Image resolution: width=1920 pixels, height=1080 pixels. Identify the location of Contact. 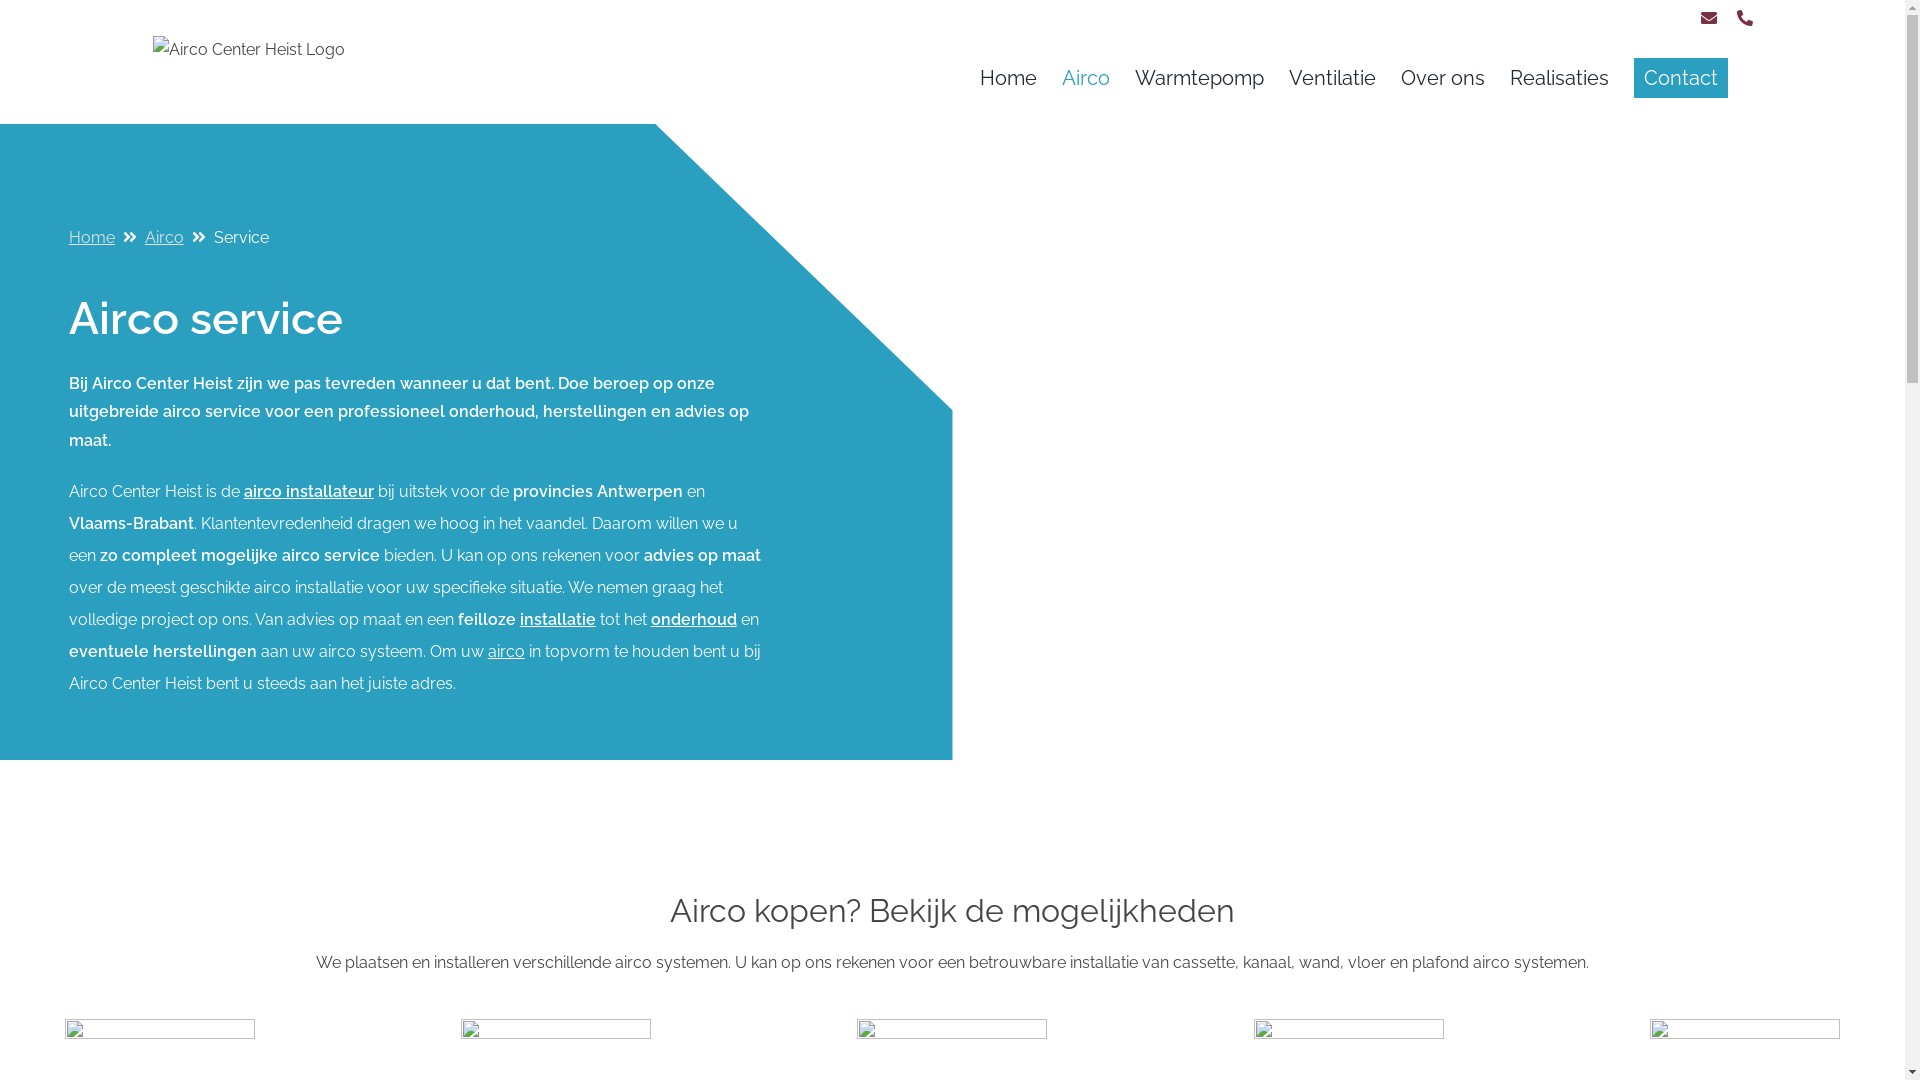
(1681, 78).